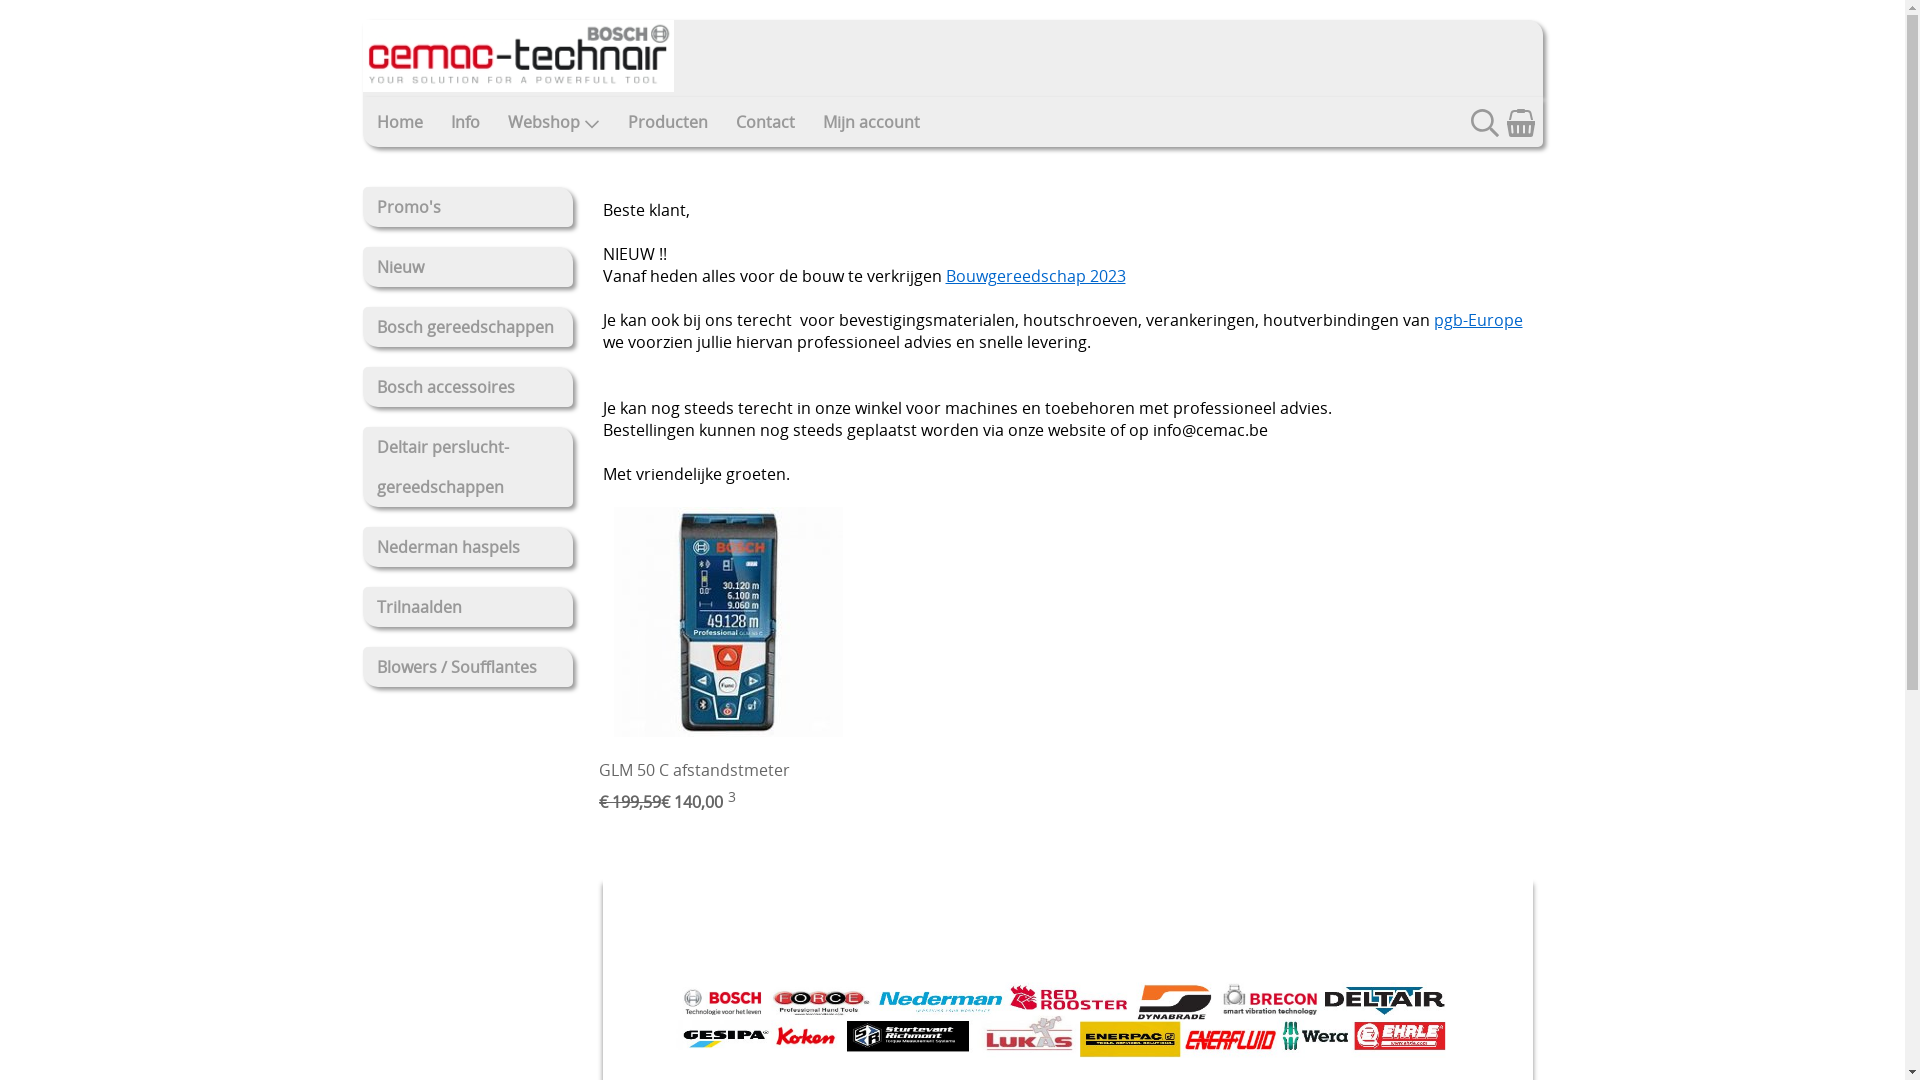  What do you see at coordinates (668, 122) in the screenshot?
I see `Producten` at bounding box center [668, 122].